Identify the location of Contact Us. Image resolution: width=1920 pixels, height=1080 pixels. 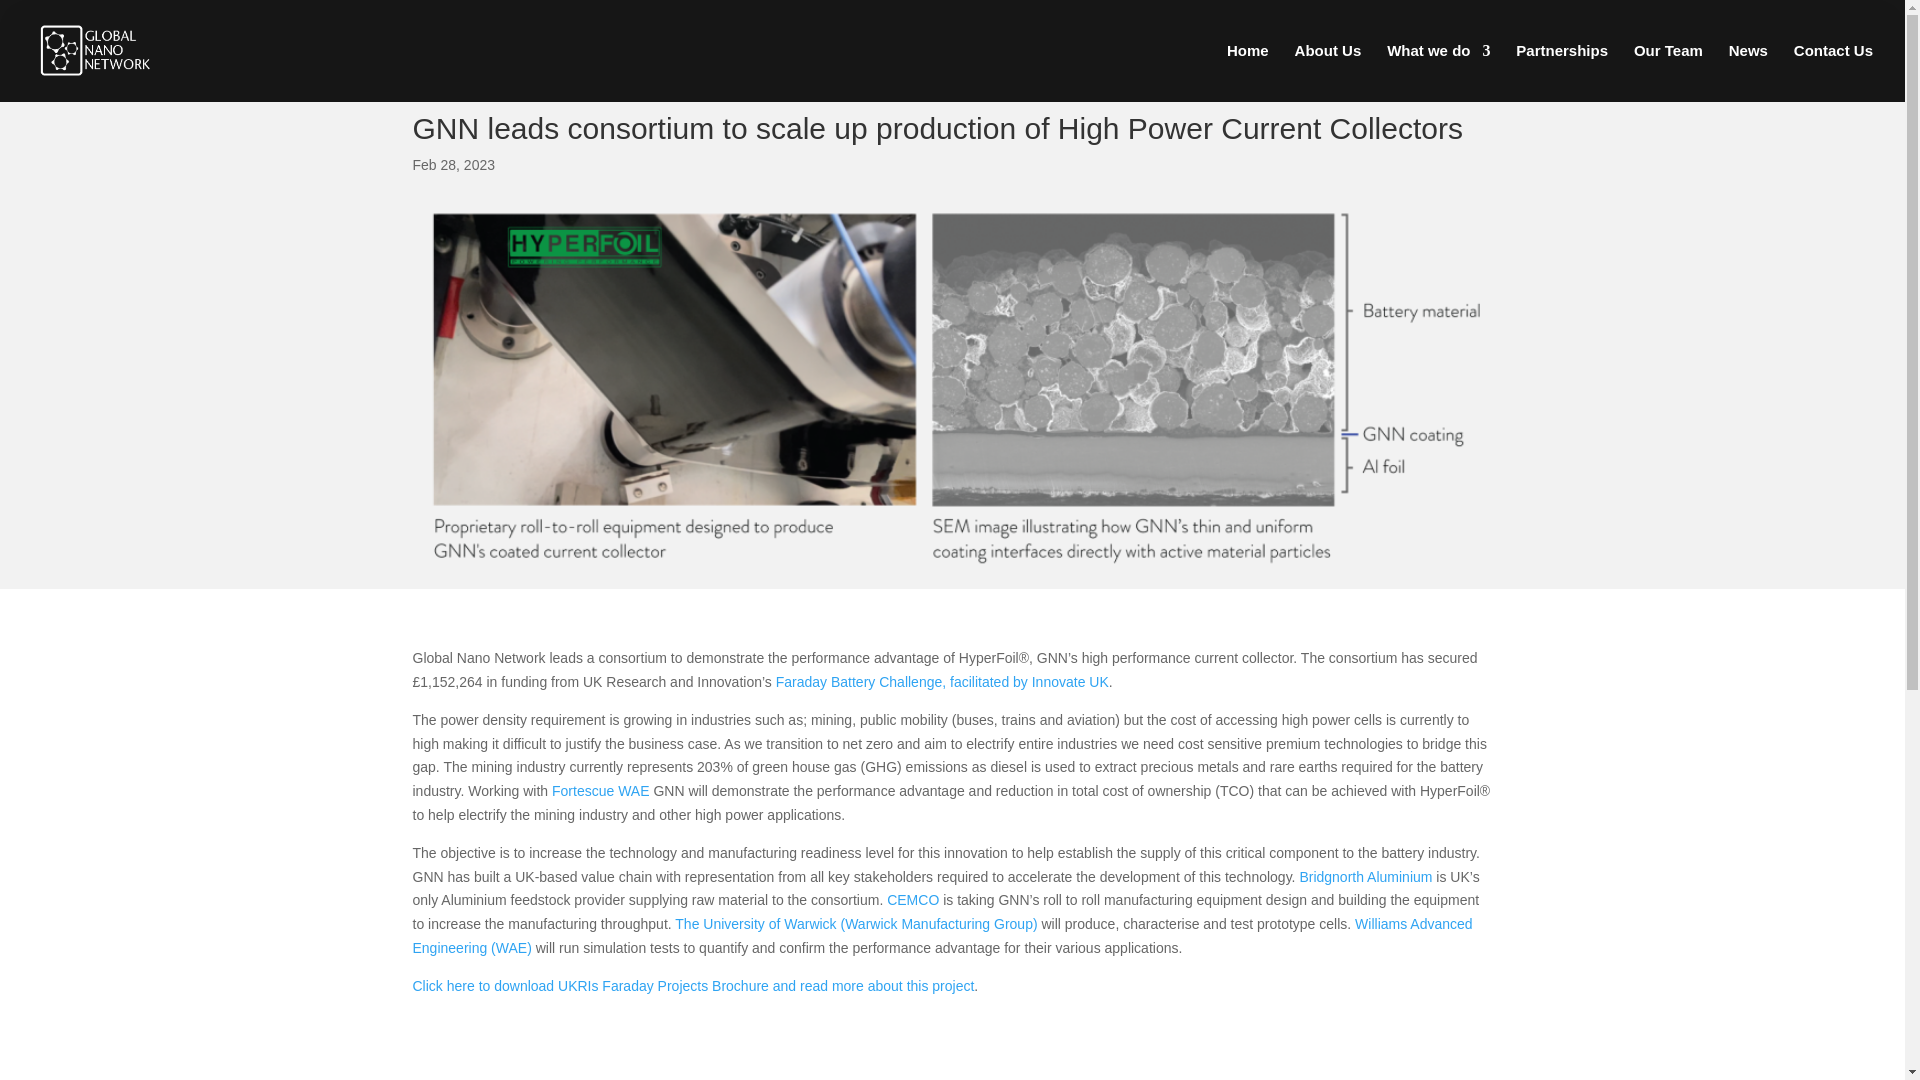
(1833, 72).